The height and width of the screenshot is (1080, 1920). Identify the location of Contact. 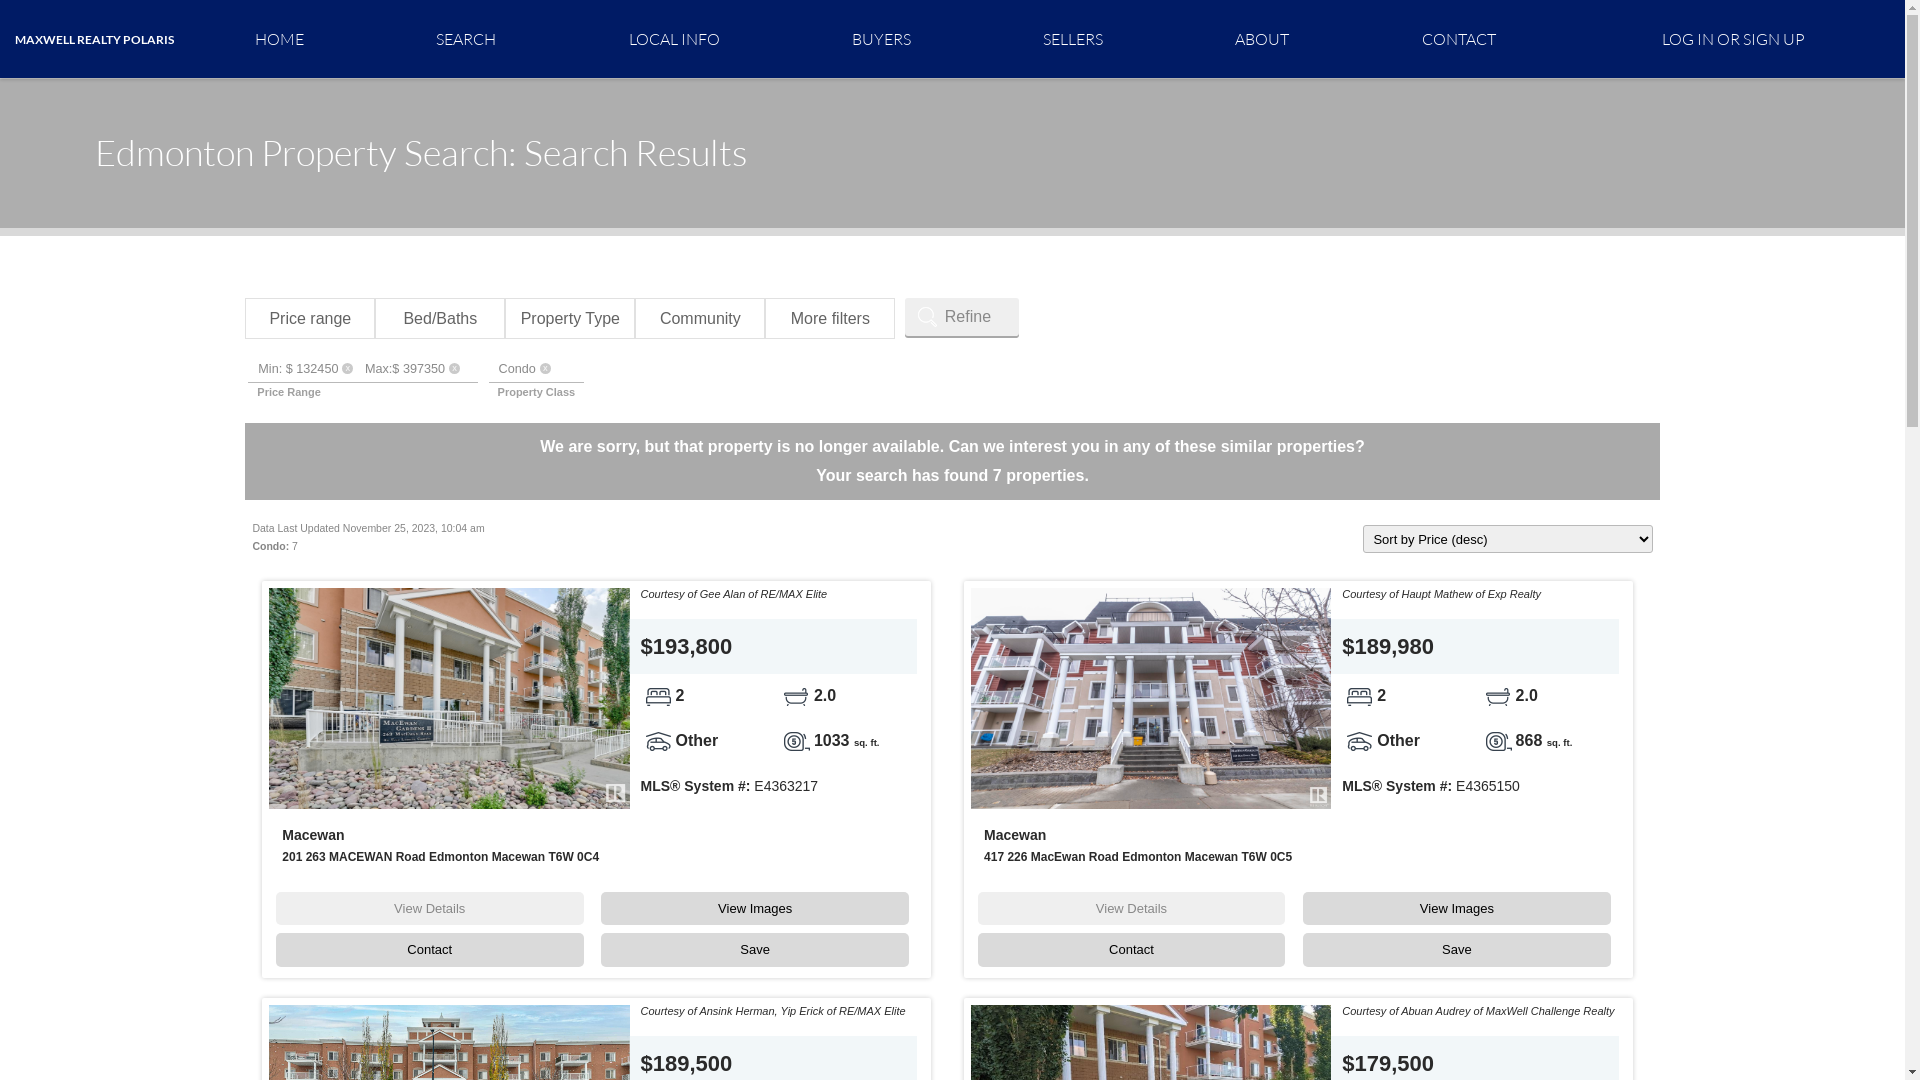
(1132, 948).